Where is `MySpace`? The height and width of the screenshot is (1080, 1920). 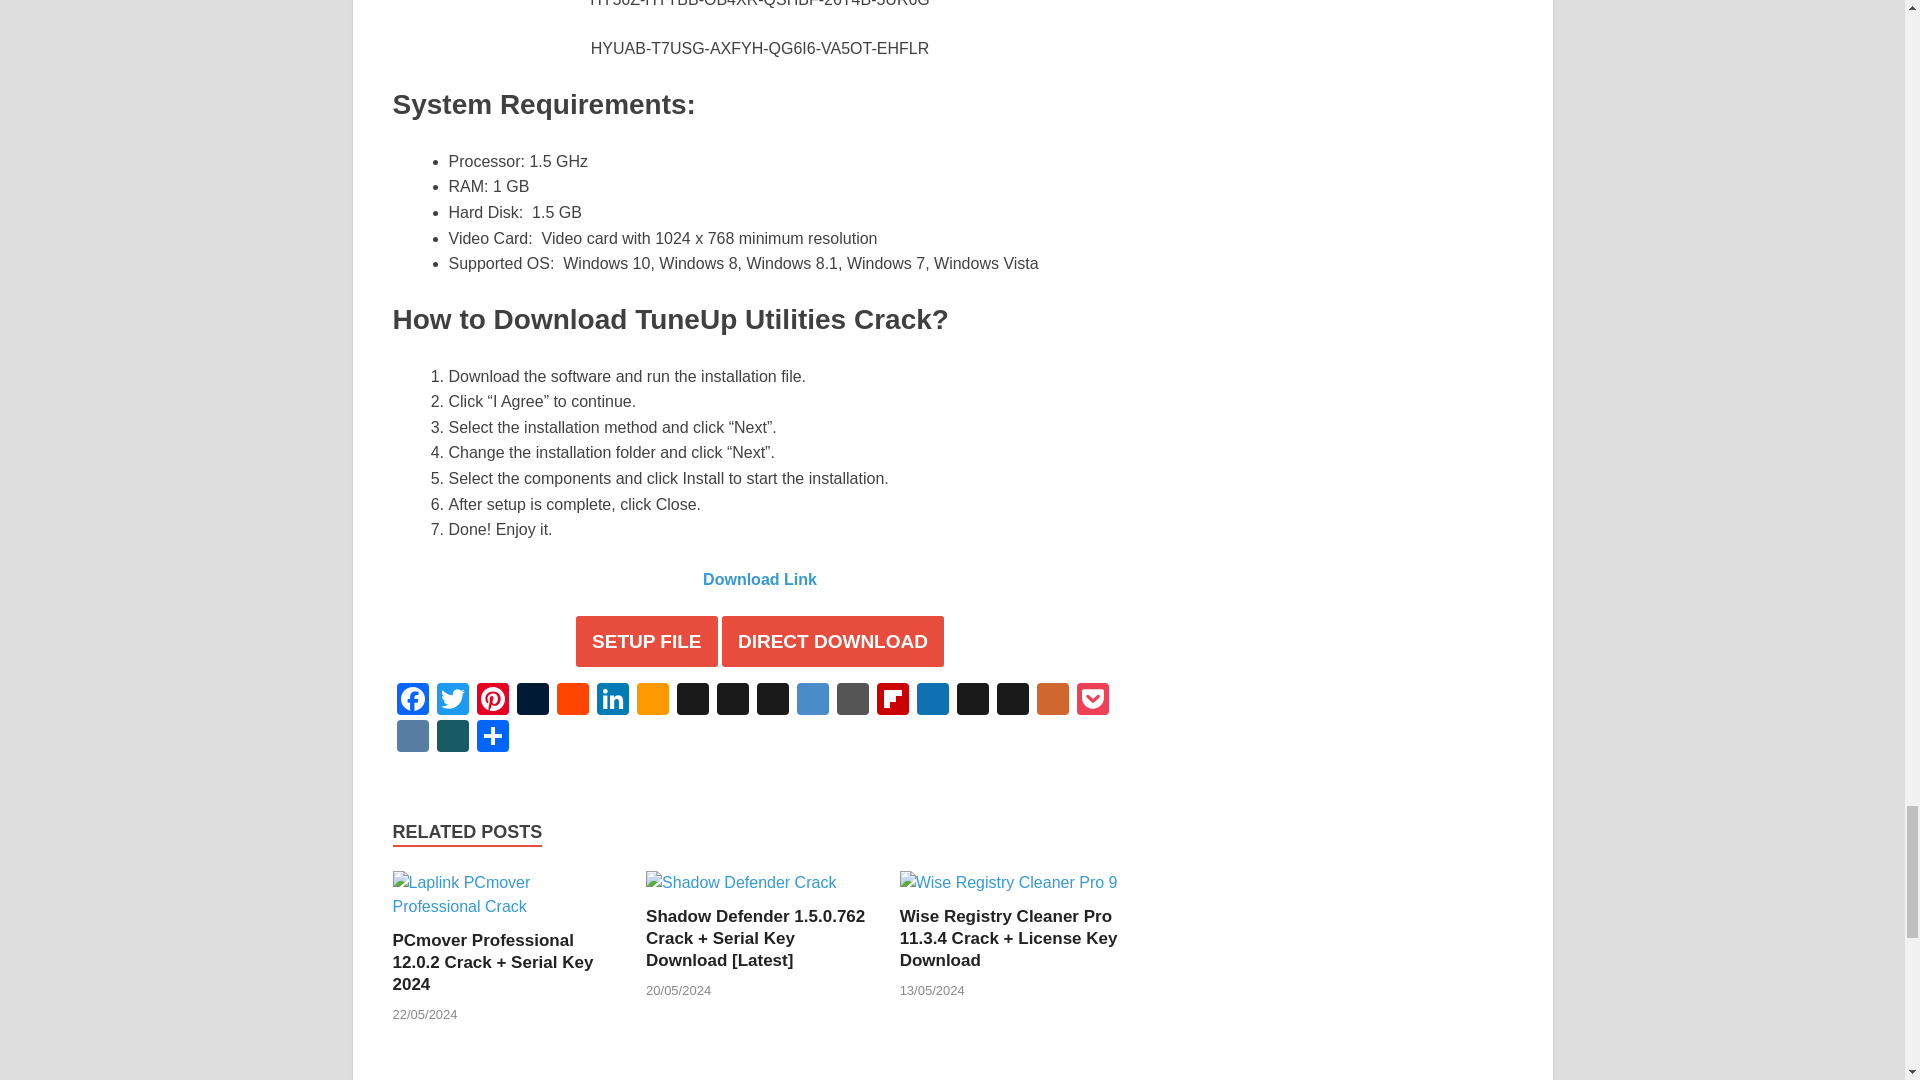
MySpace is located at coordinates (1012, 701).